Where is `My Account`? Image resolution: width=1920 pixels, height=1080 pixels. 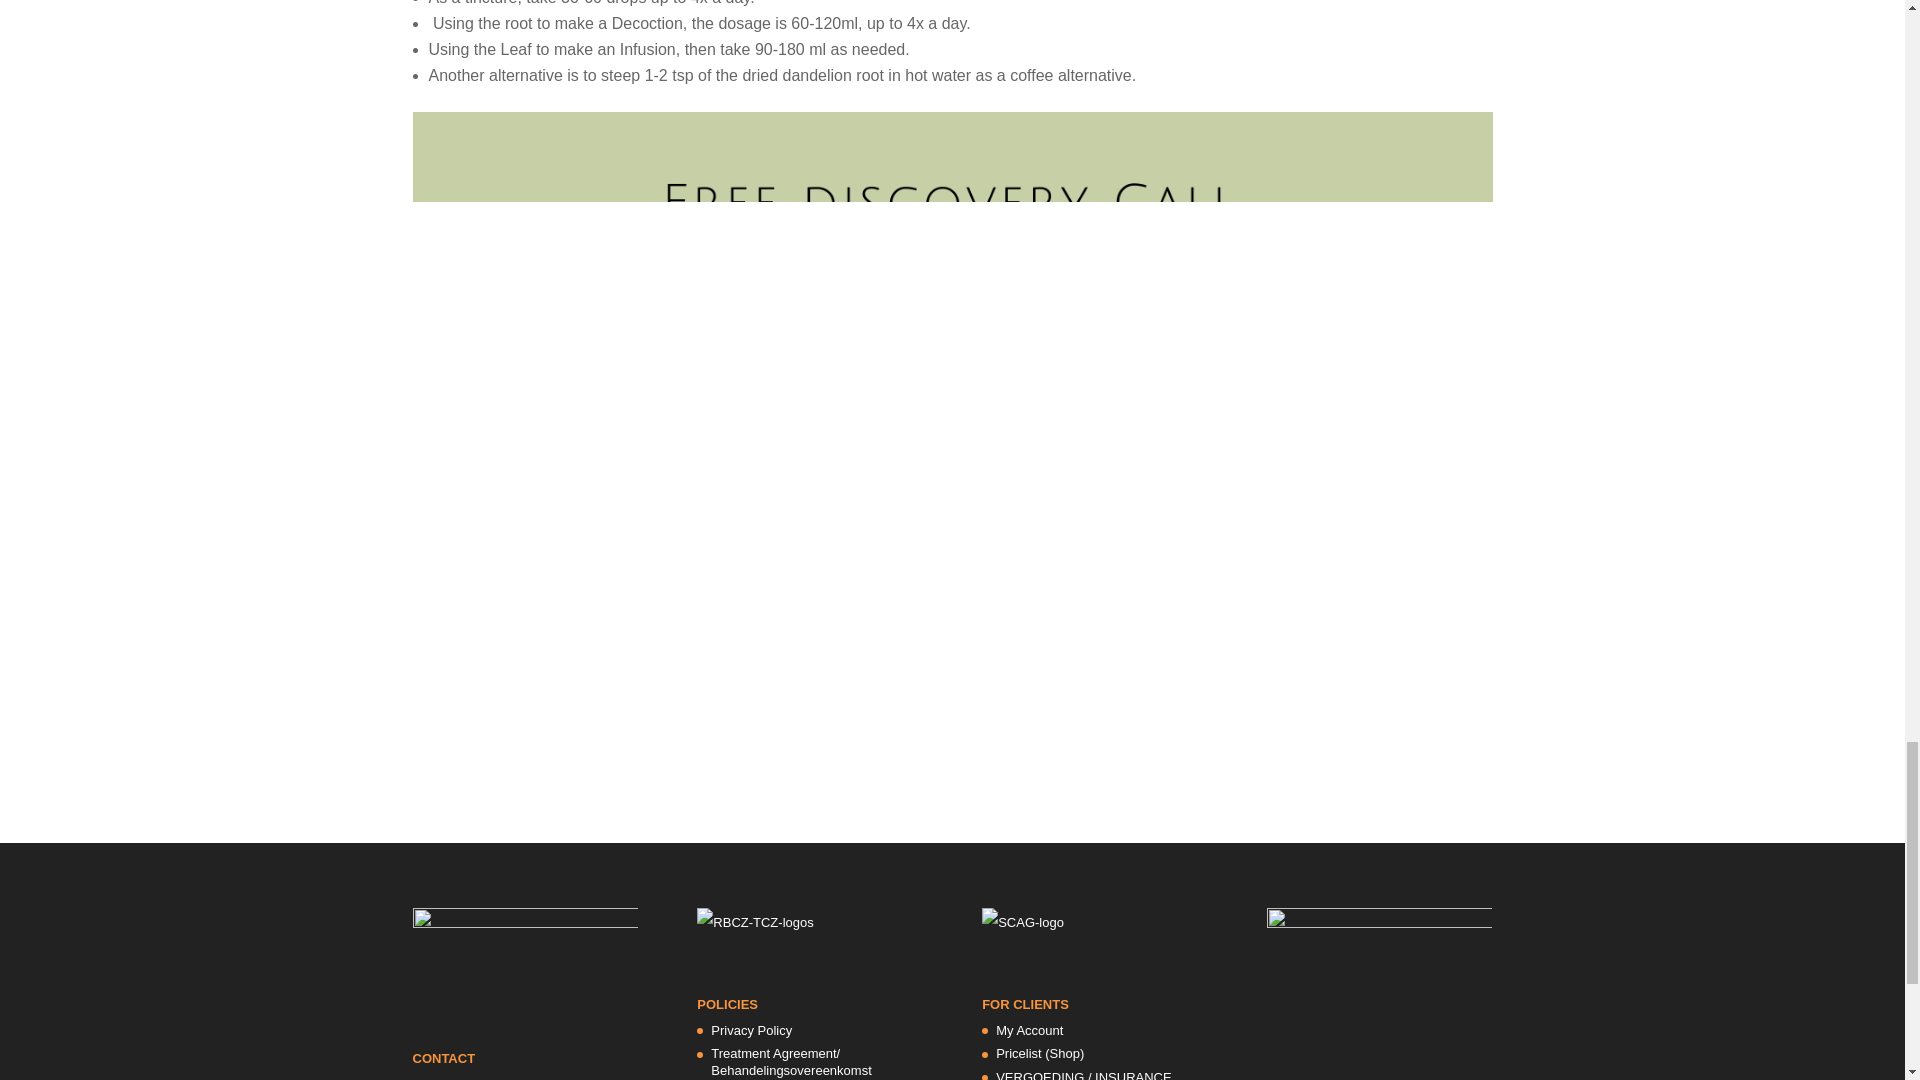 My Account is located at coordinates (1030, 1030).